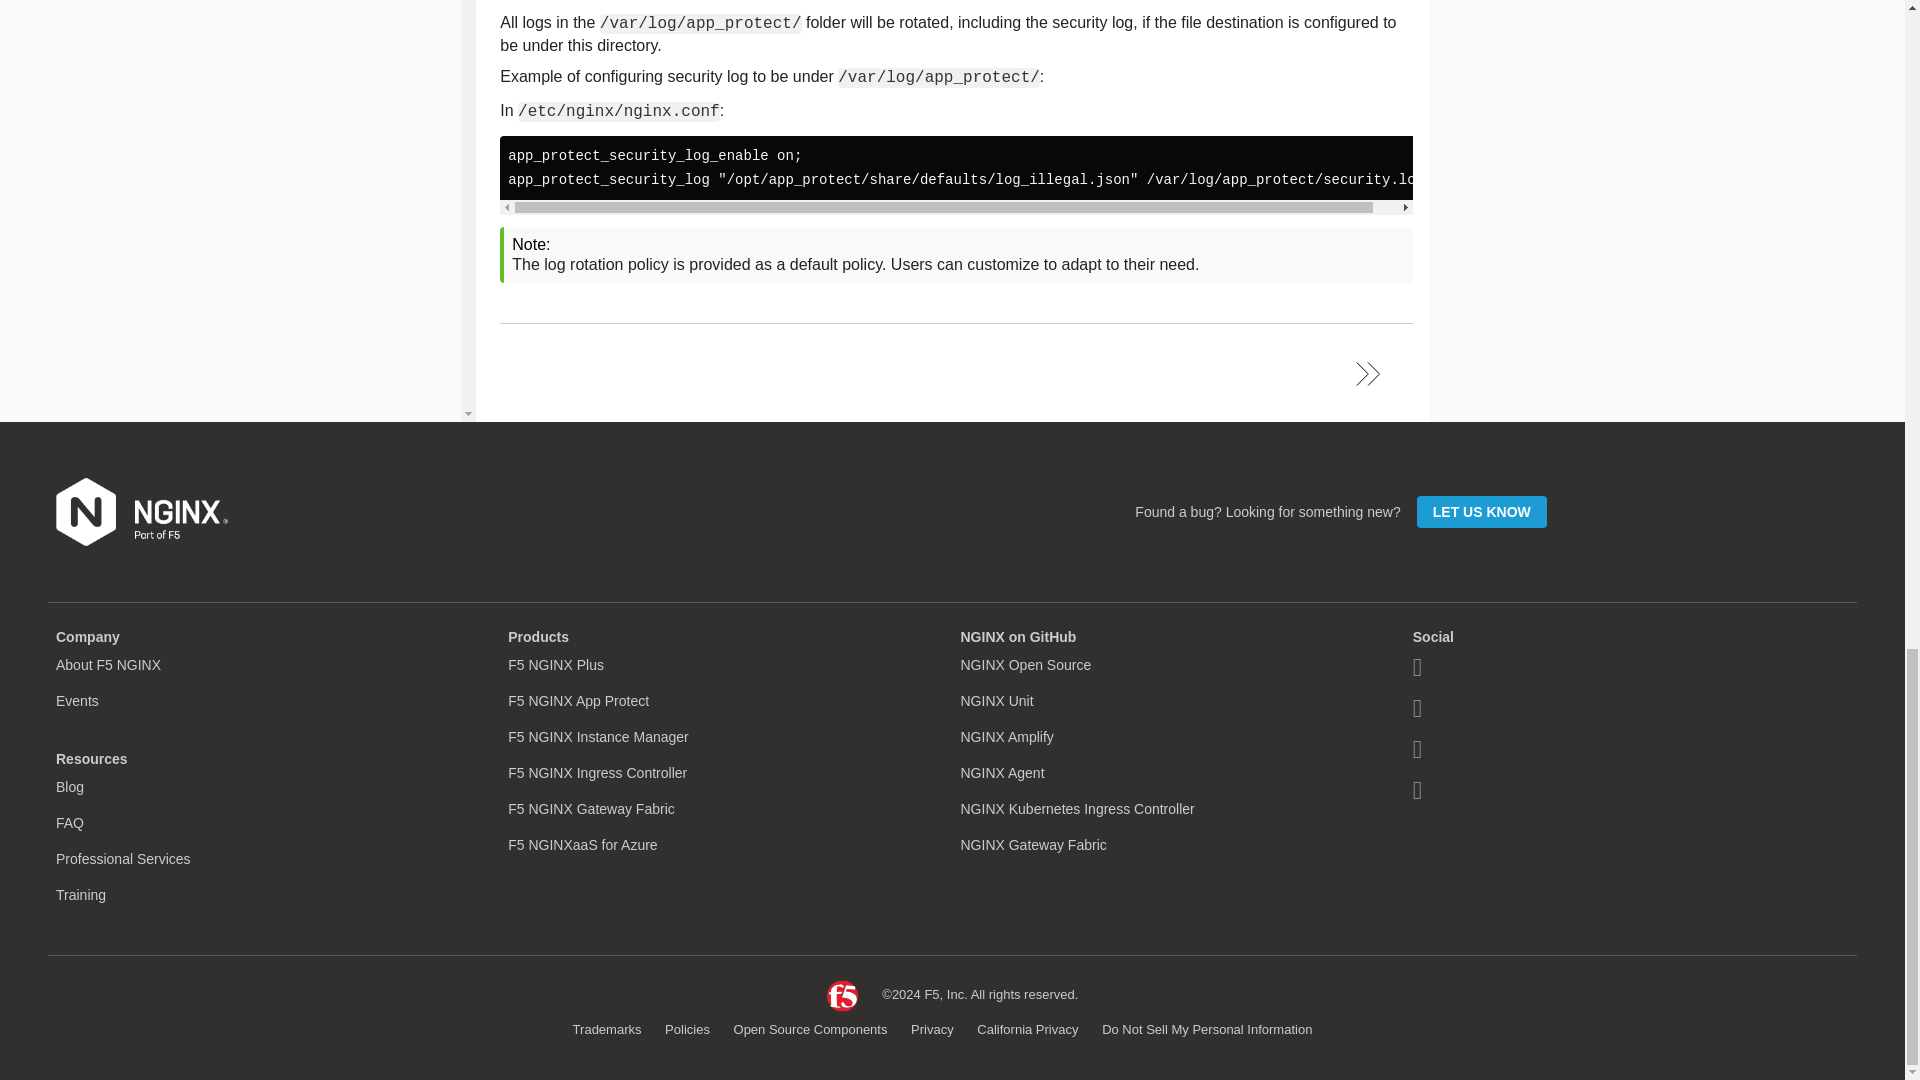 Image resolution: width=1920 pixels, height=1080 pixels. I want to click on F5 NGINX Plus, so click(556, 664).